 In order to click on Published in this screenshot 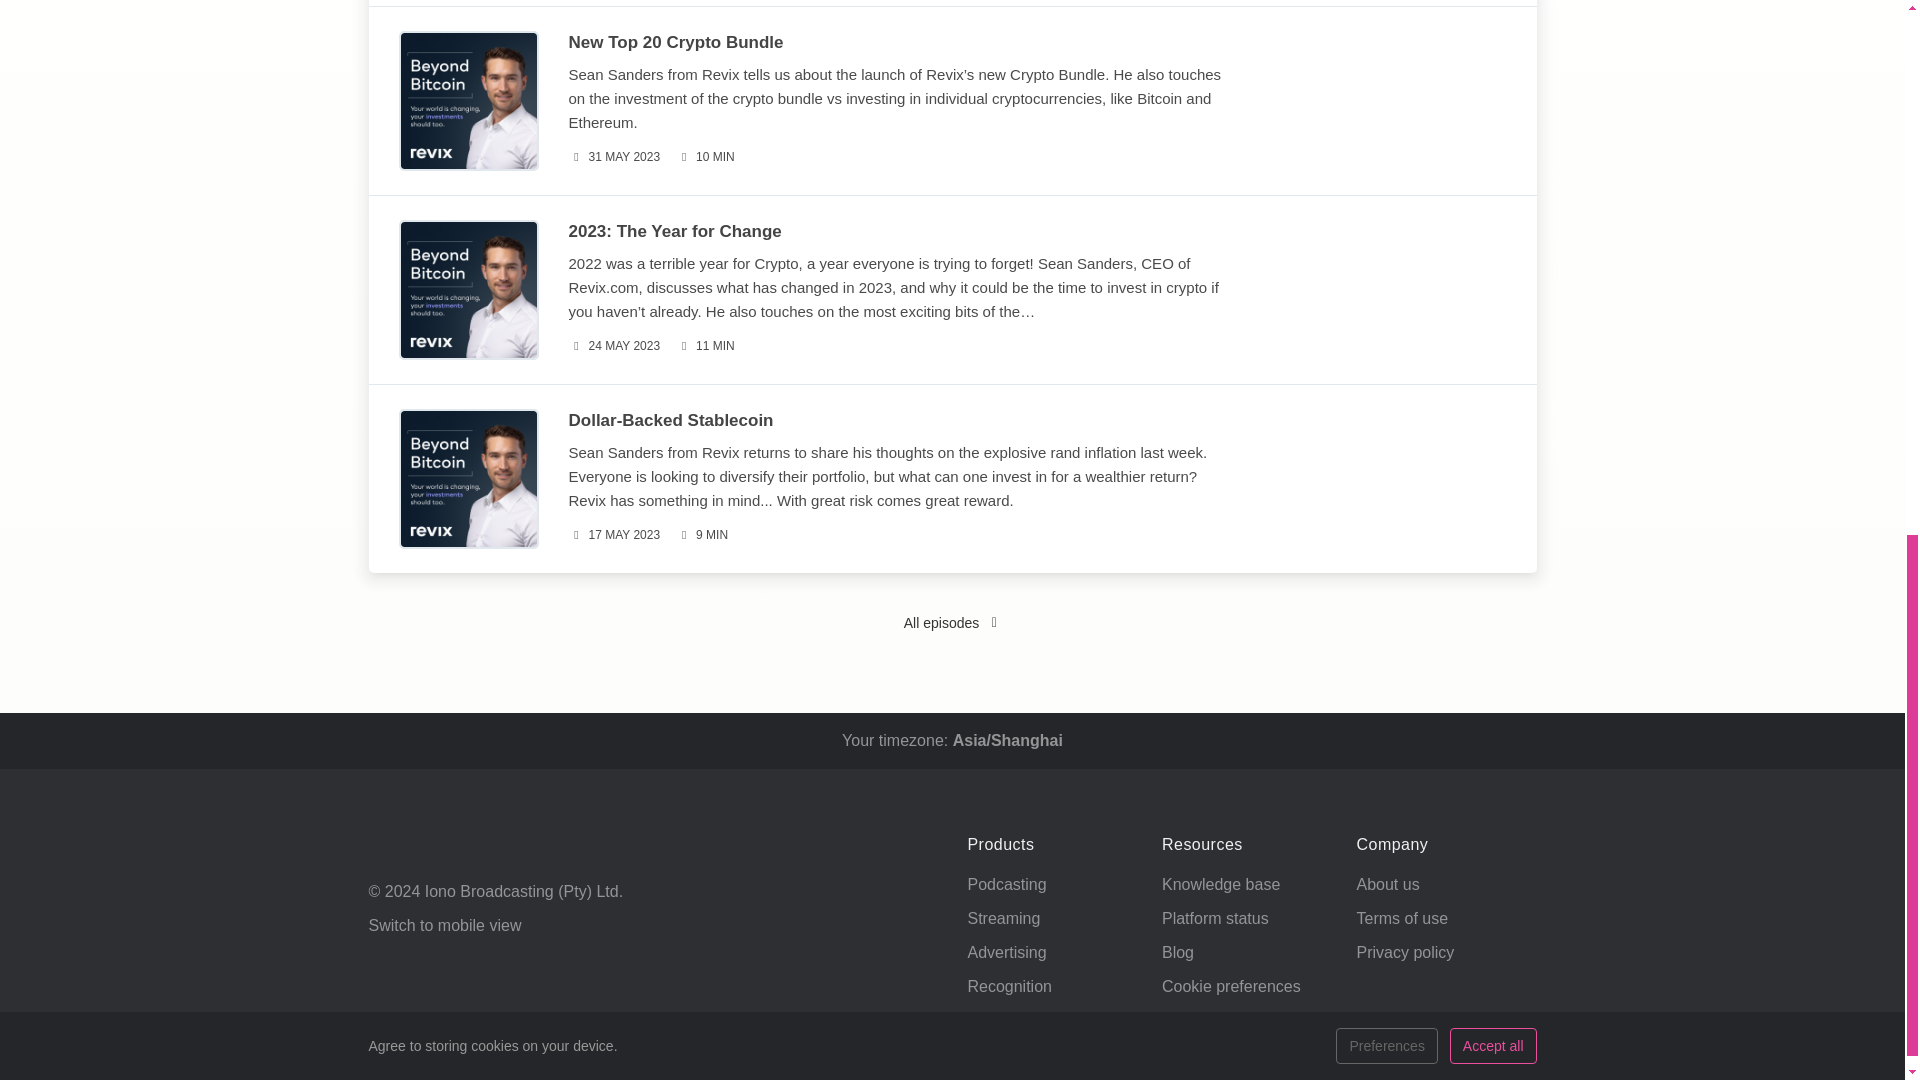, I will do `click(614, 346)`.